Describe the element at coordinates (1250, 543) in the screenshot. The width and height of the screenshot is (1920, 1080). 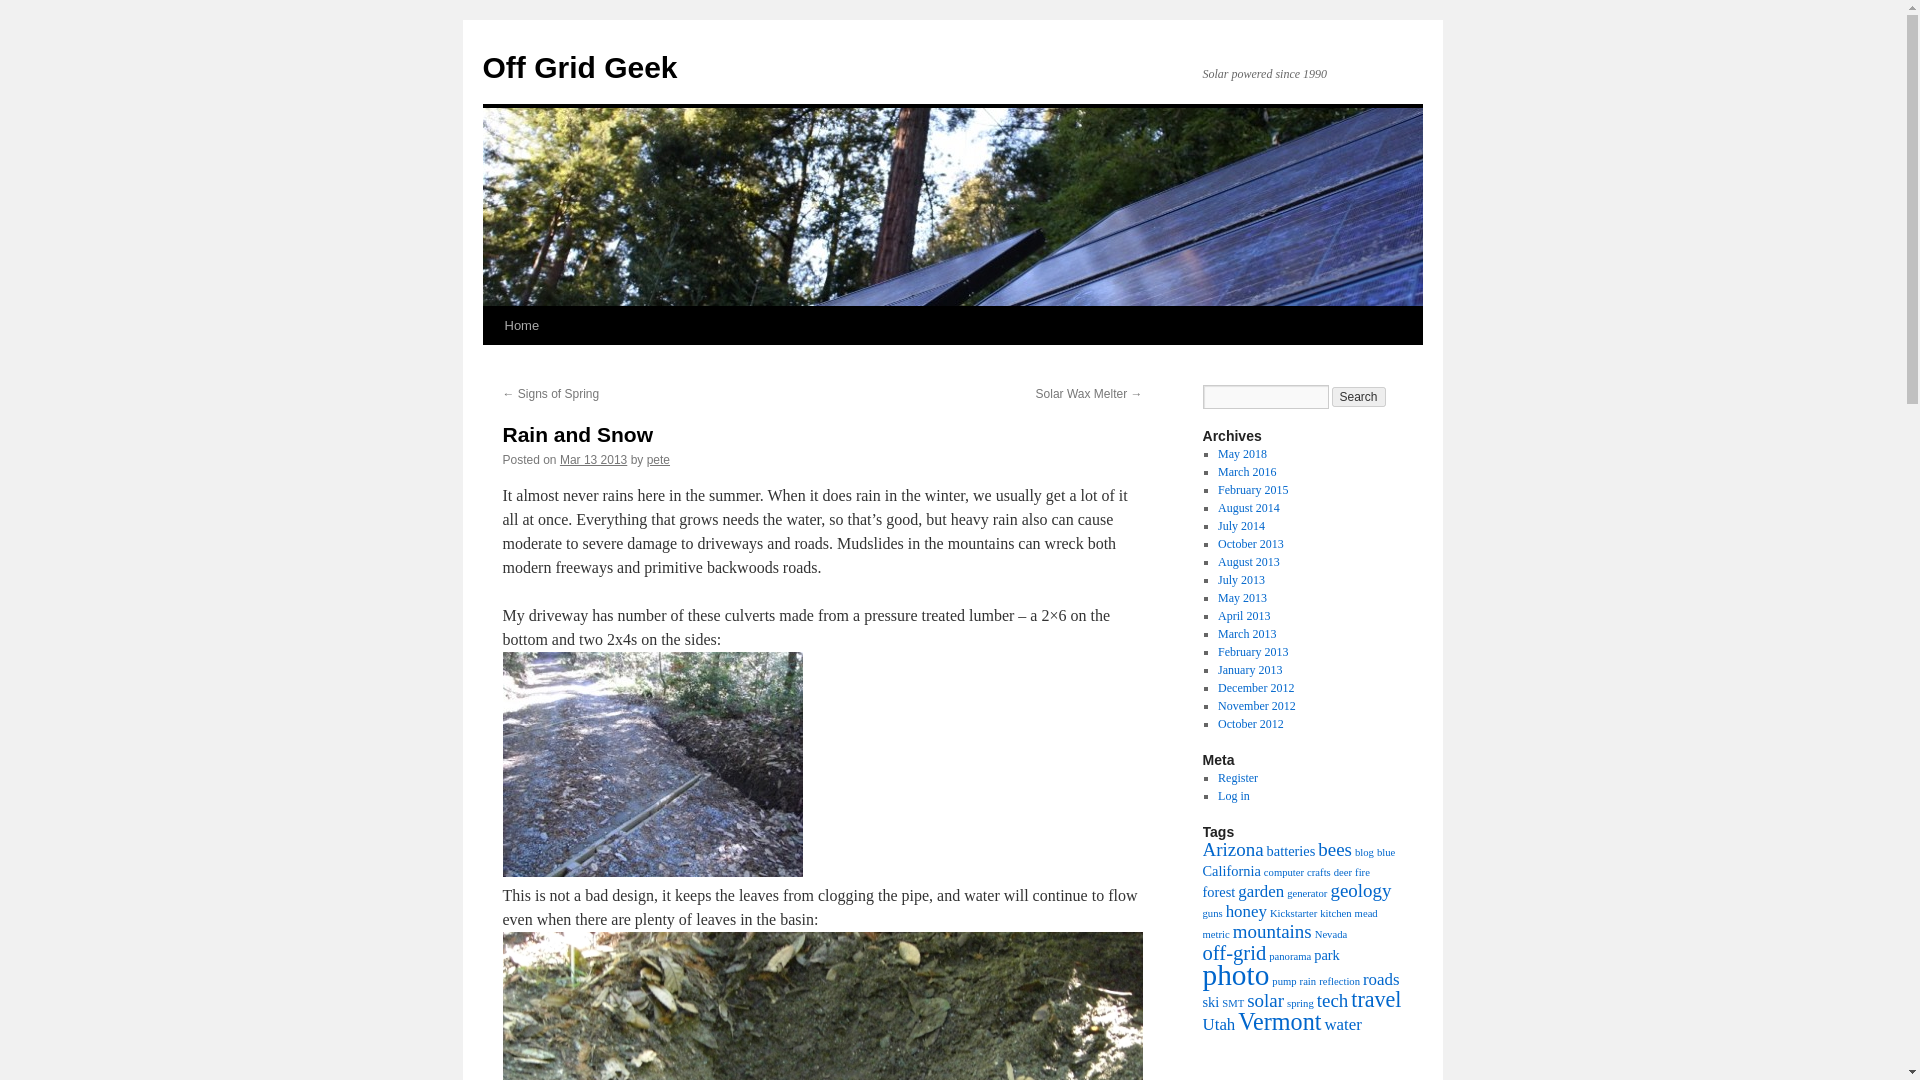
I see `October 2013` at that location.